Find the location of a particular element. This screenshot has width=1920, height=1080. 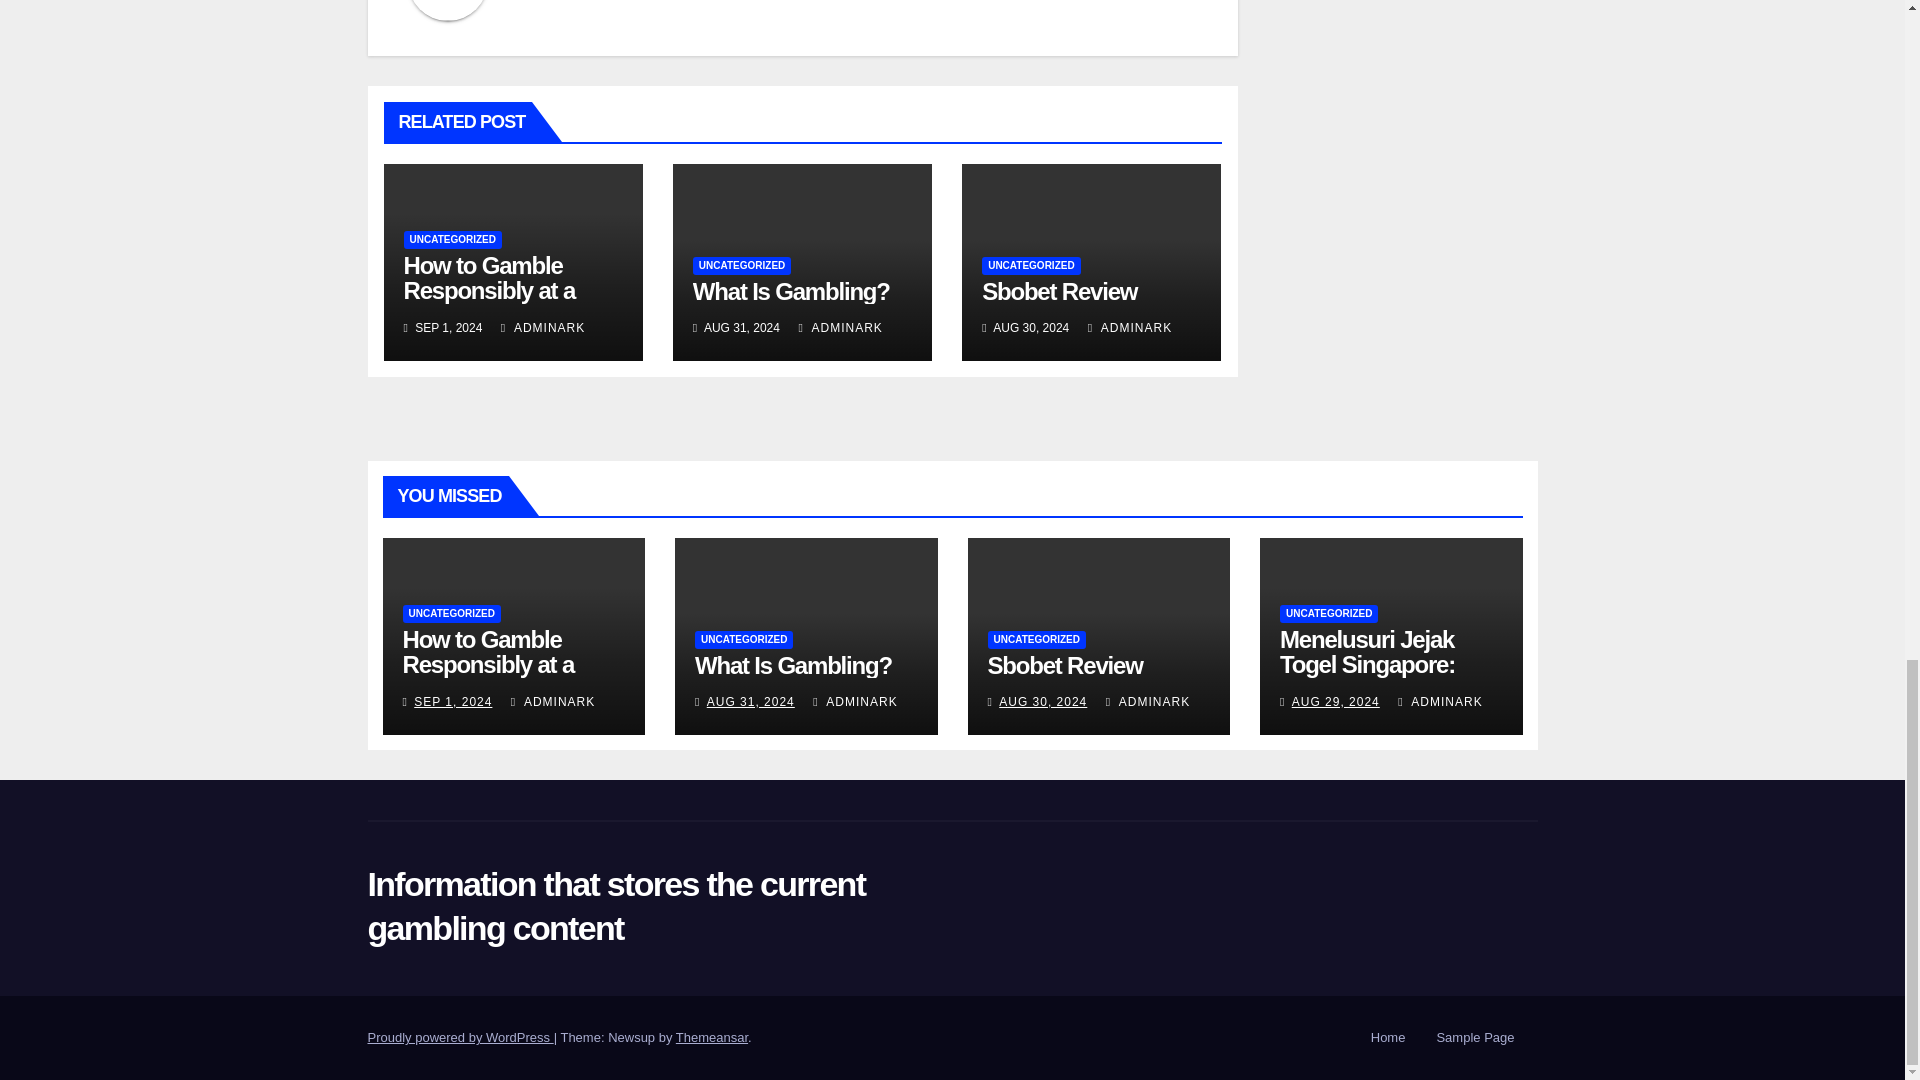

ADMINARK is located at coordinates (543, 327).